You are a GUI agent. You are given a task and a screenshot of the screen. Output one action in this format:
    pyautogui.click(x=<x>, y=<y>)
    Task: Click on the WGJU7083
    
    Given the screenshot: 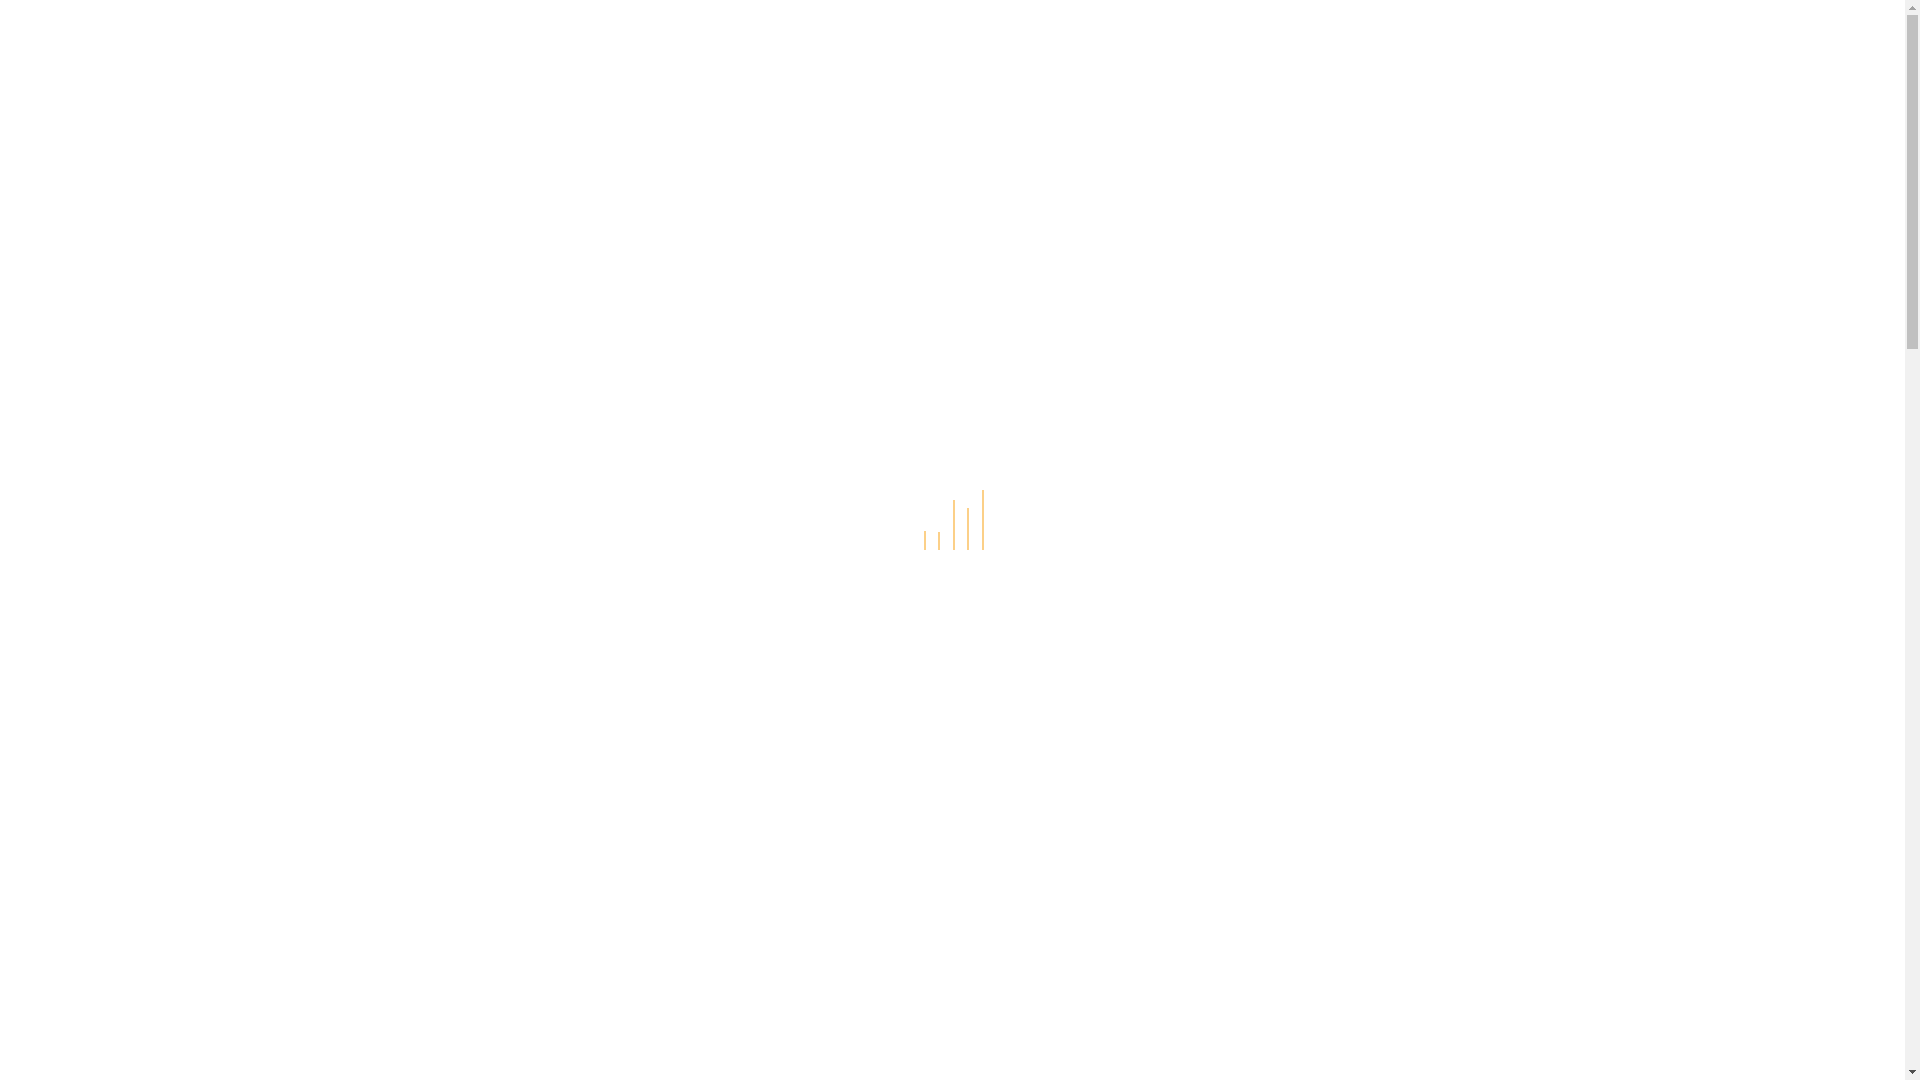 What is the action you would take?
    pyautogui.click(x=466, y=974)
    